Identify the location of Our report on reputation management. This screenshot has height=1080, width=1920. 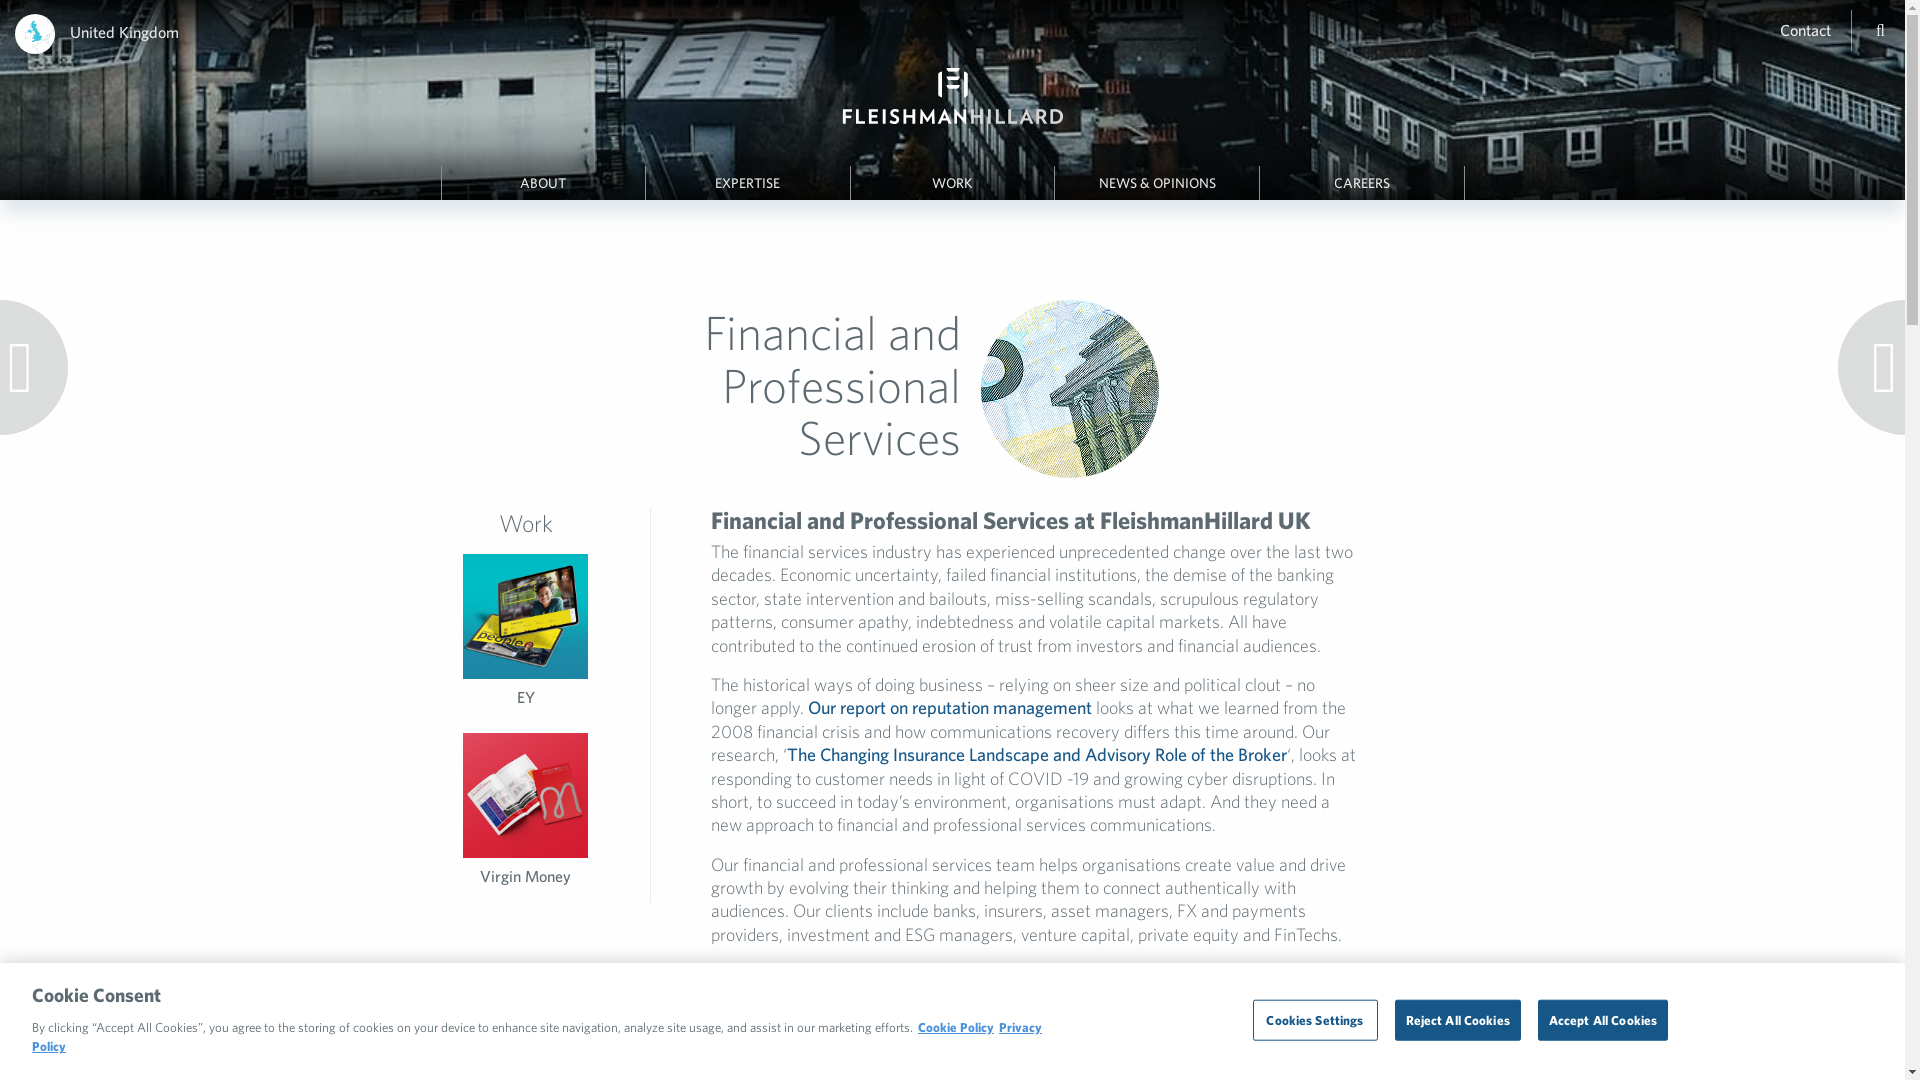
(950, 707).